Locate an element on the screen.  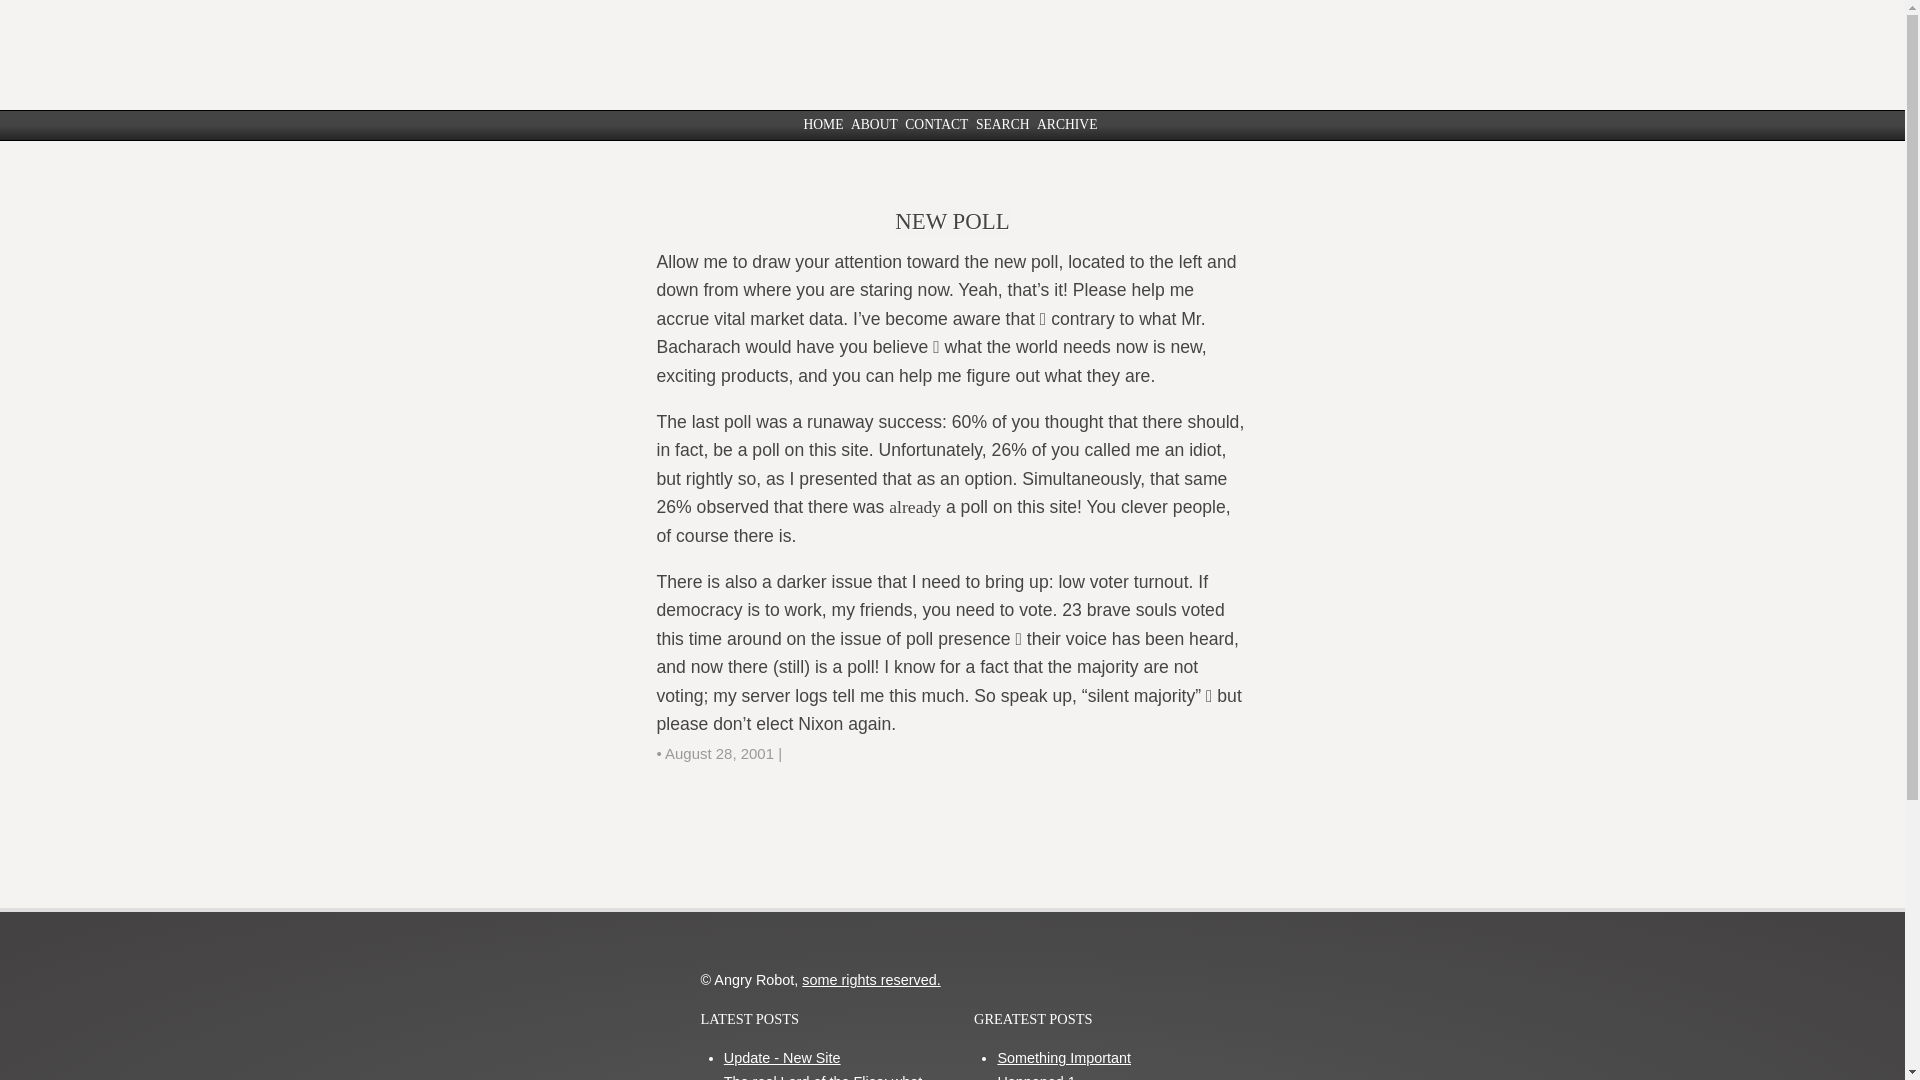
HOME is located at coordinates (822, 124).